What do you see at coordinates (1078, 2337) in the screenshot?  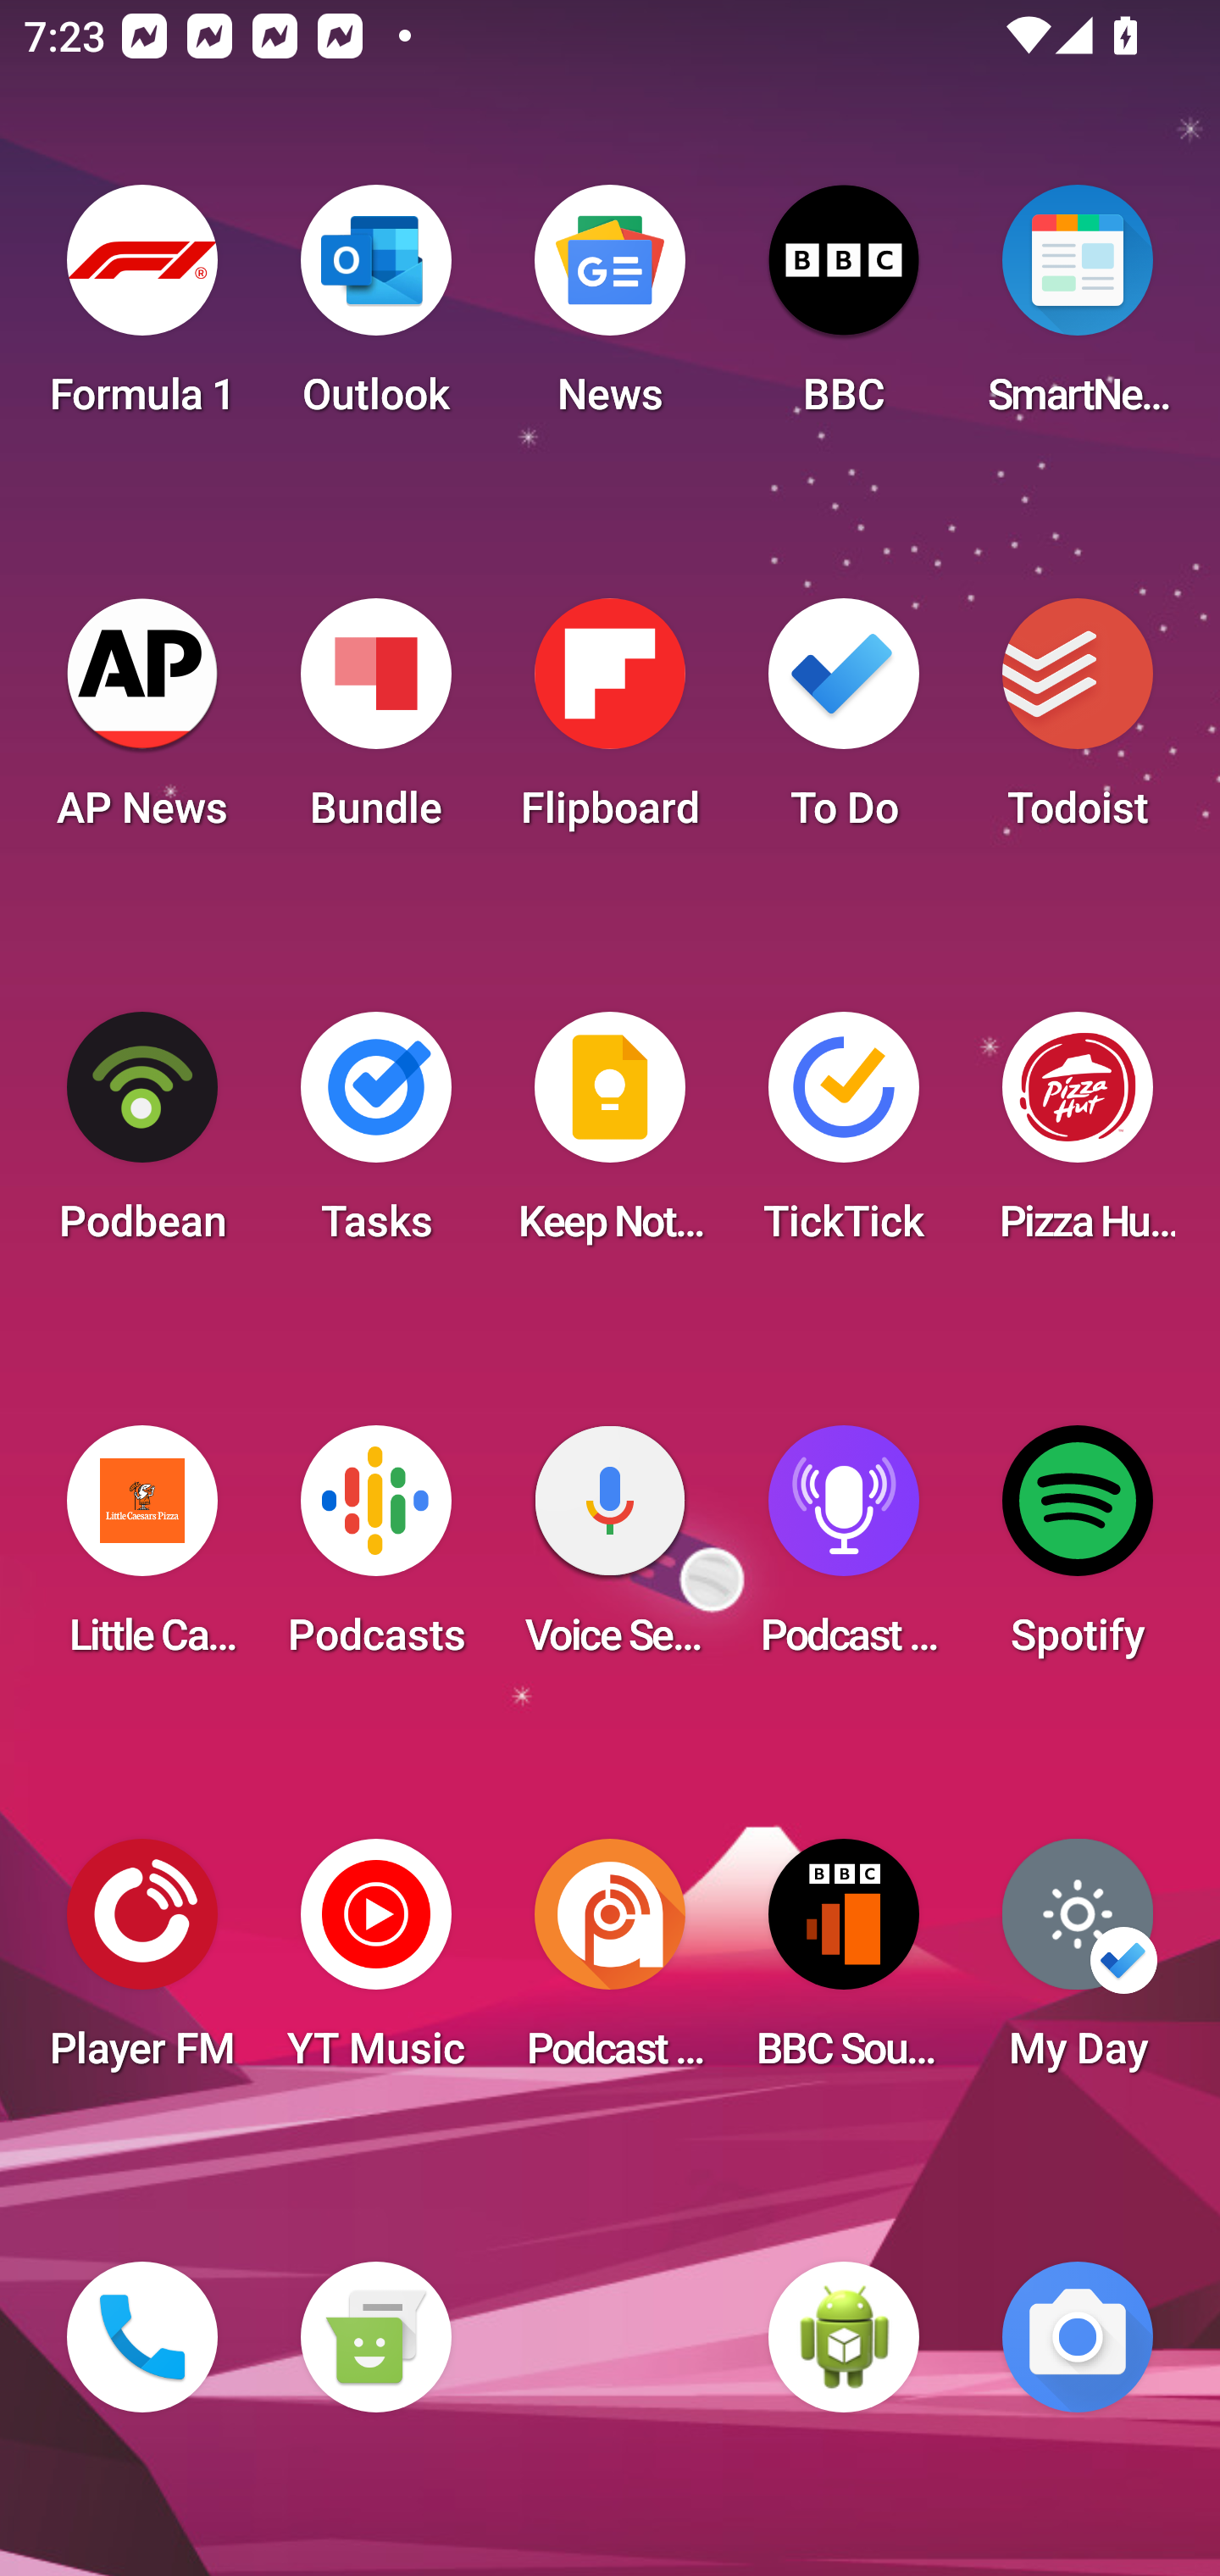 I see `Camera` at bounding box center [1078, 2337].